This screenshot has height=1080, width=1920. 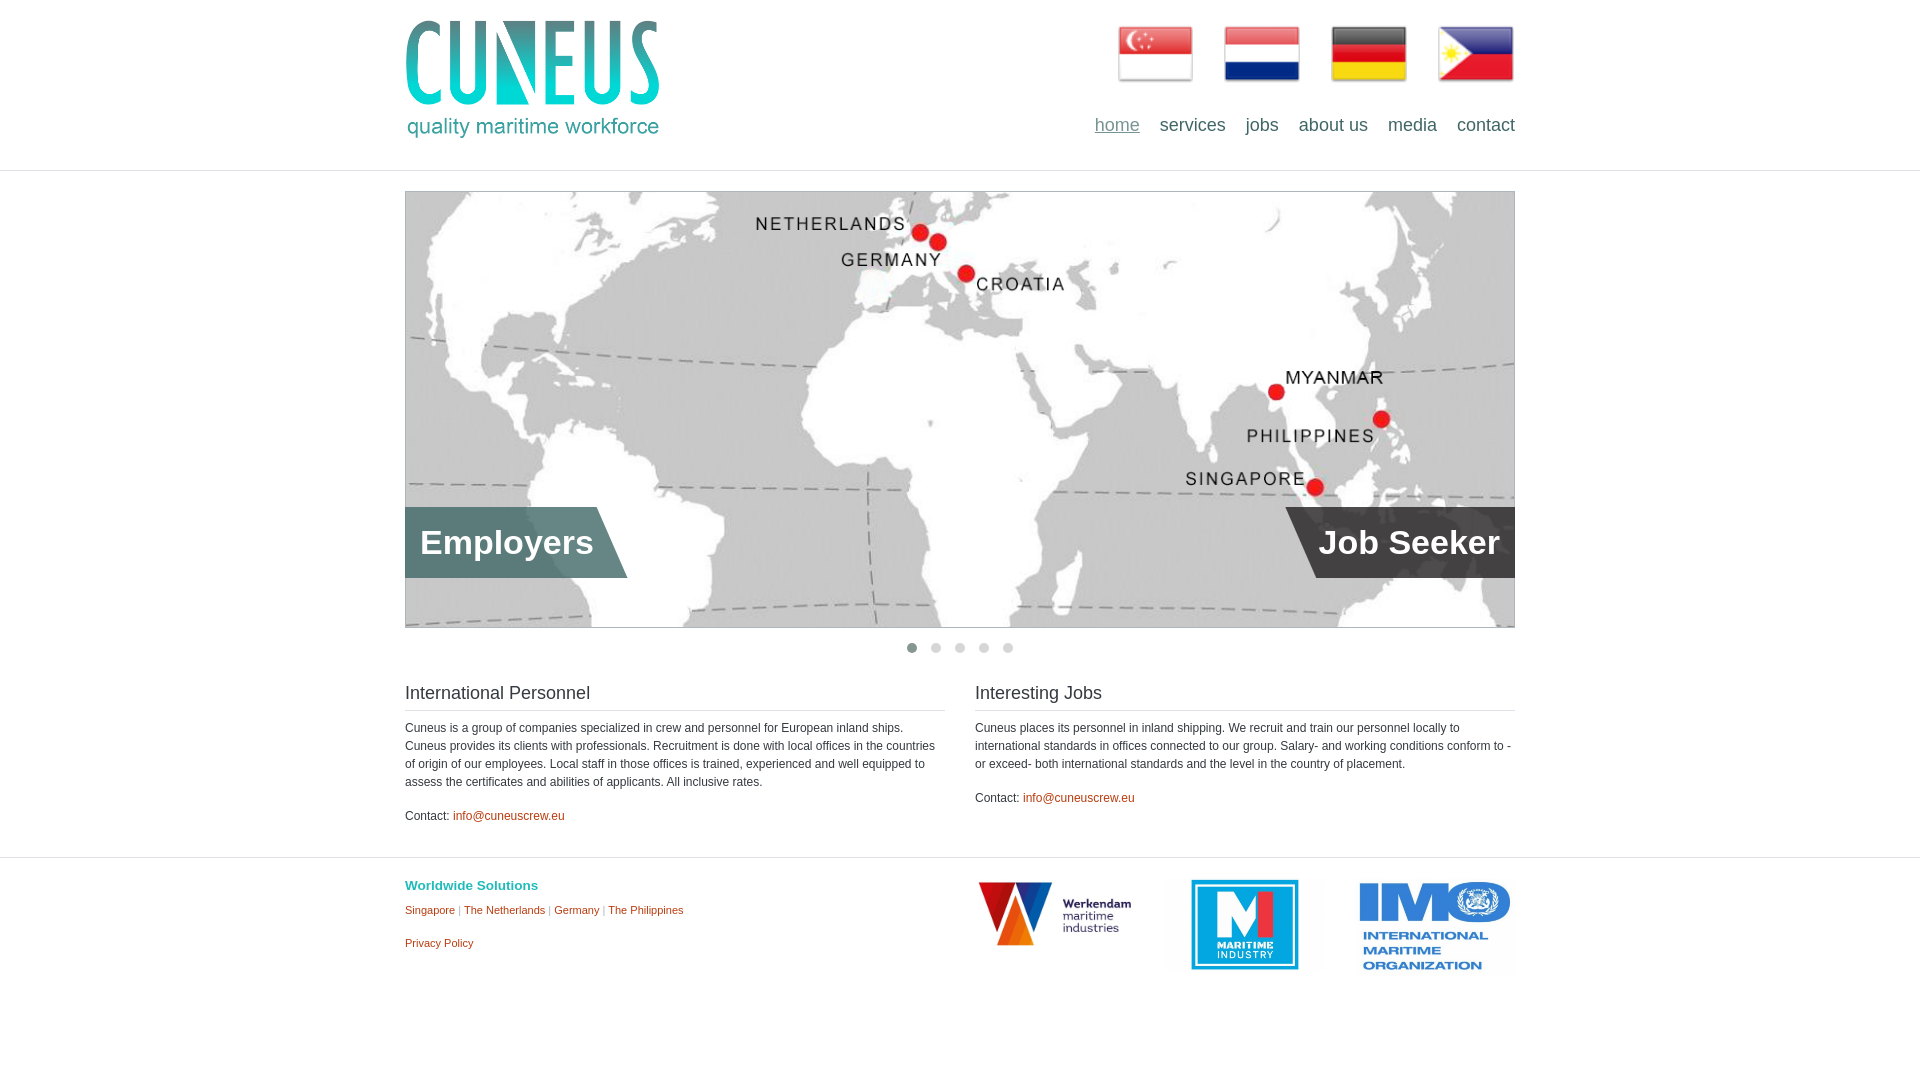 What do you see at coordinates (1192, 126) in the screenshot?
I see `services` at bounding box center [1192, 126].